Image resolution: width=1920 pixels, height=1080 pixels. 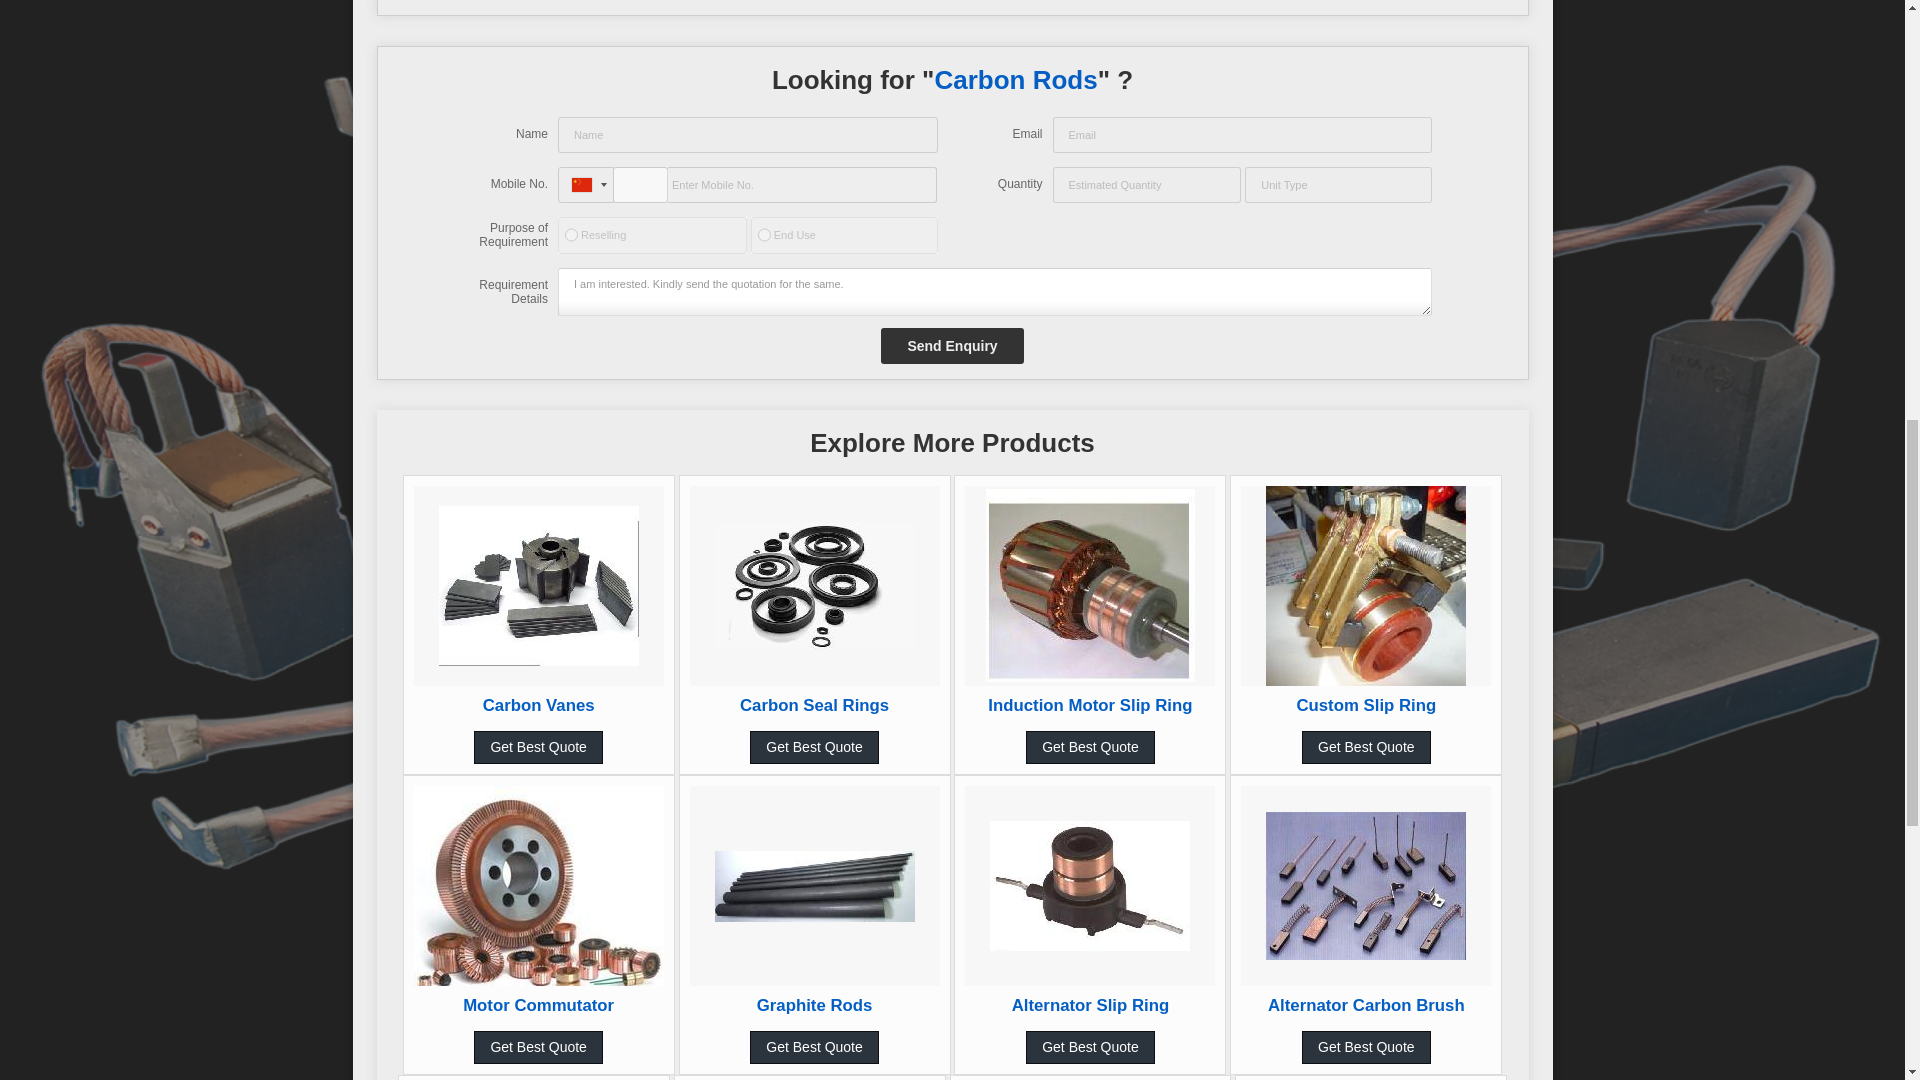 What do you see at coordinates (1090, 704) in the screenshot?
I see `Induction Motor Slip Ring` at bounding box center [1090, 704].